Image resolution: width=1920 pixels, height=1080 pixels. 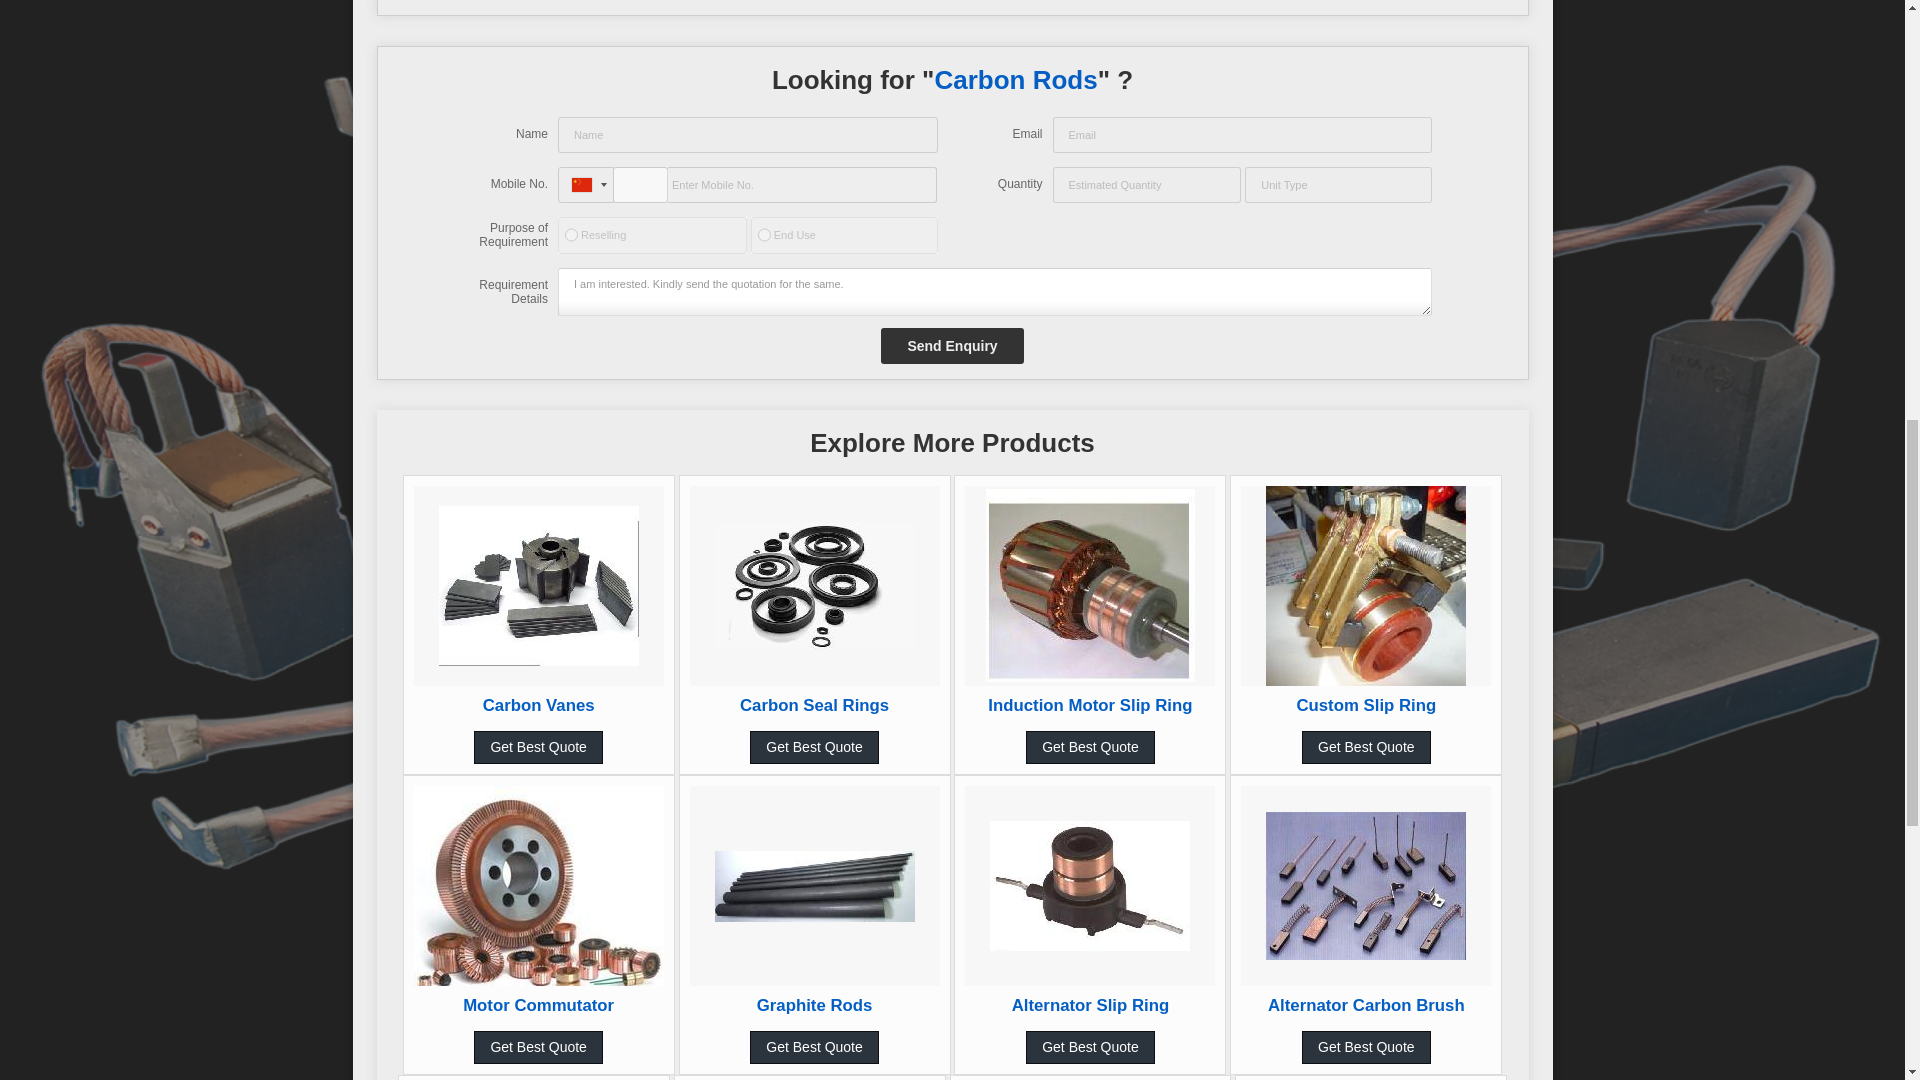 What do you see at coordinates (1090, 704) in the screenshot?
I see `Induction Motor Slip Ring` at bounding box center [1090, 704].